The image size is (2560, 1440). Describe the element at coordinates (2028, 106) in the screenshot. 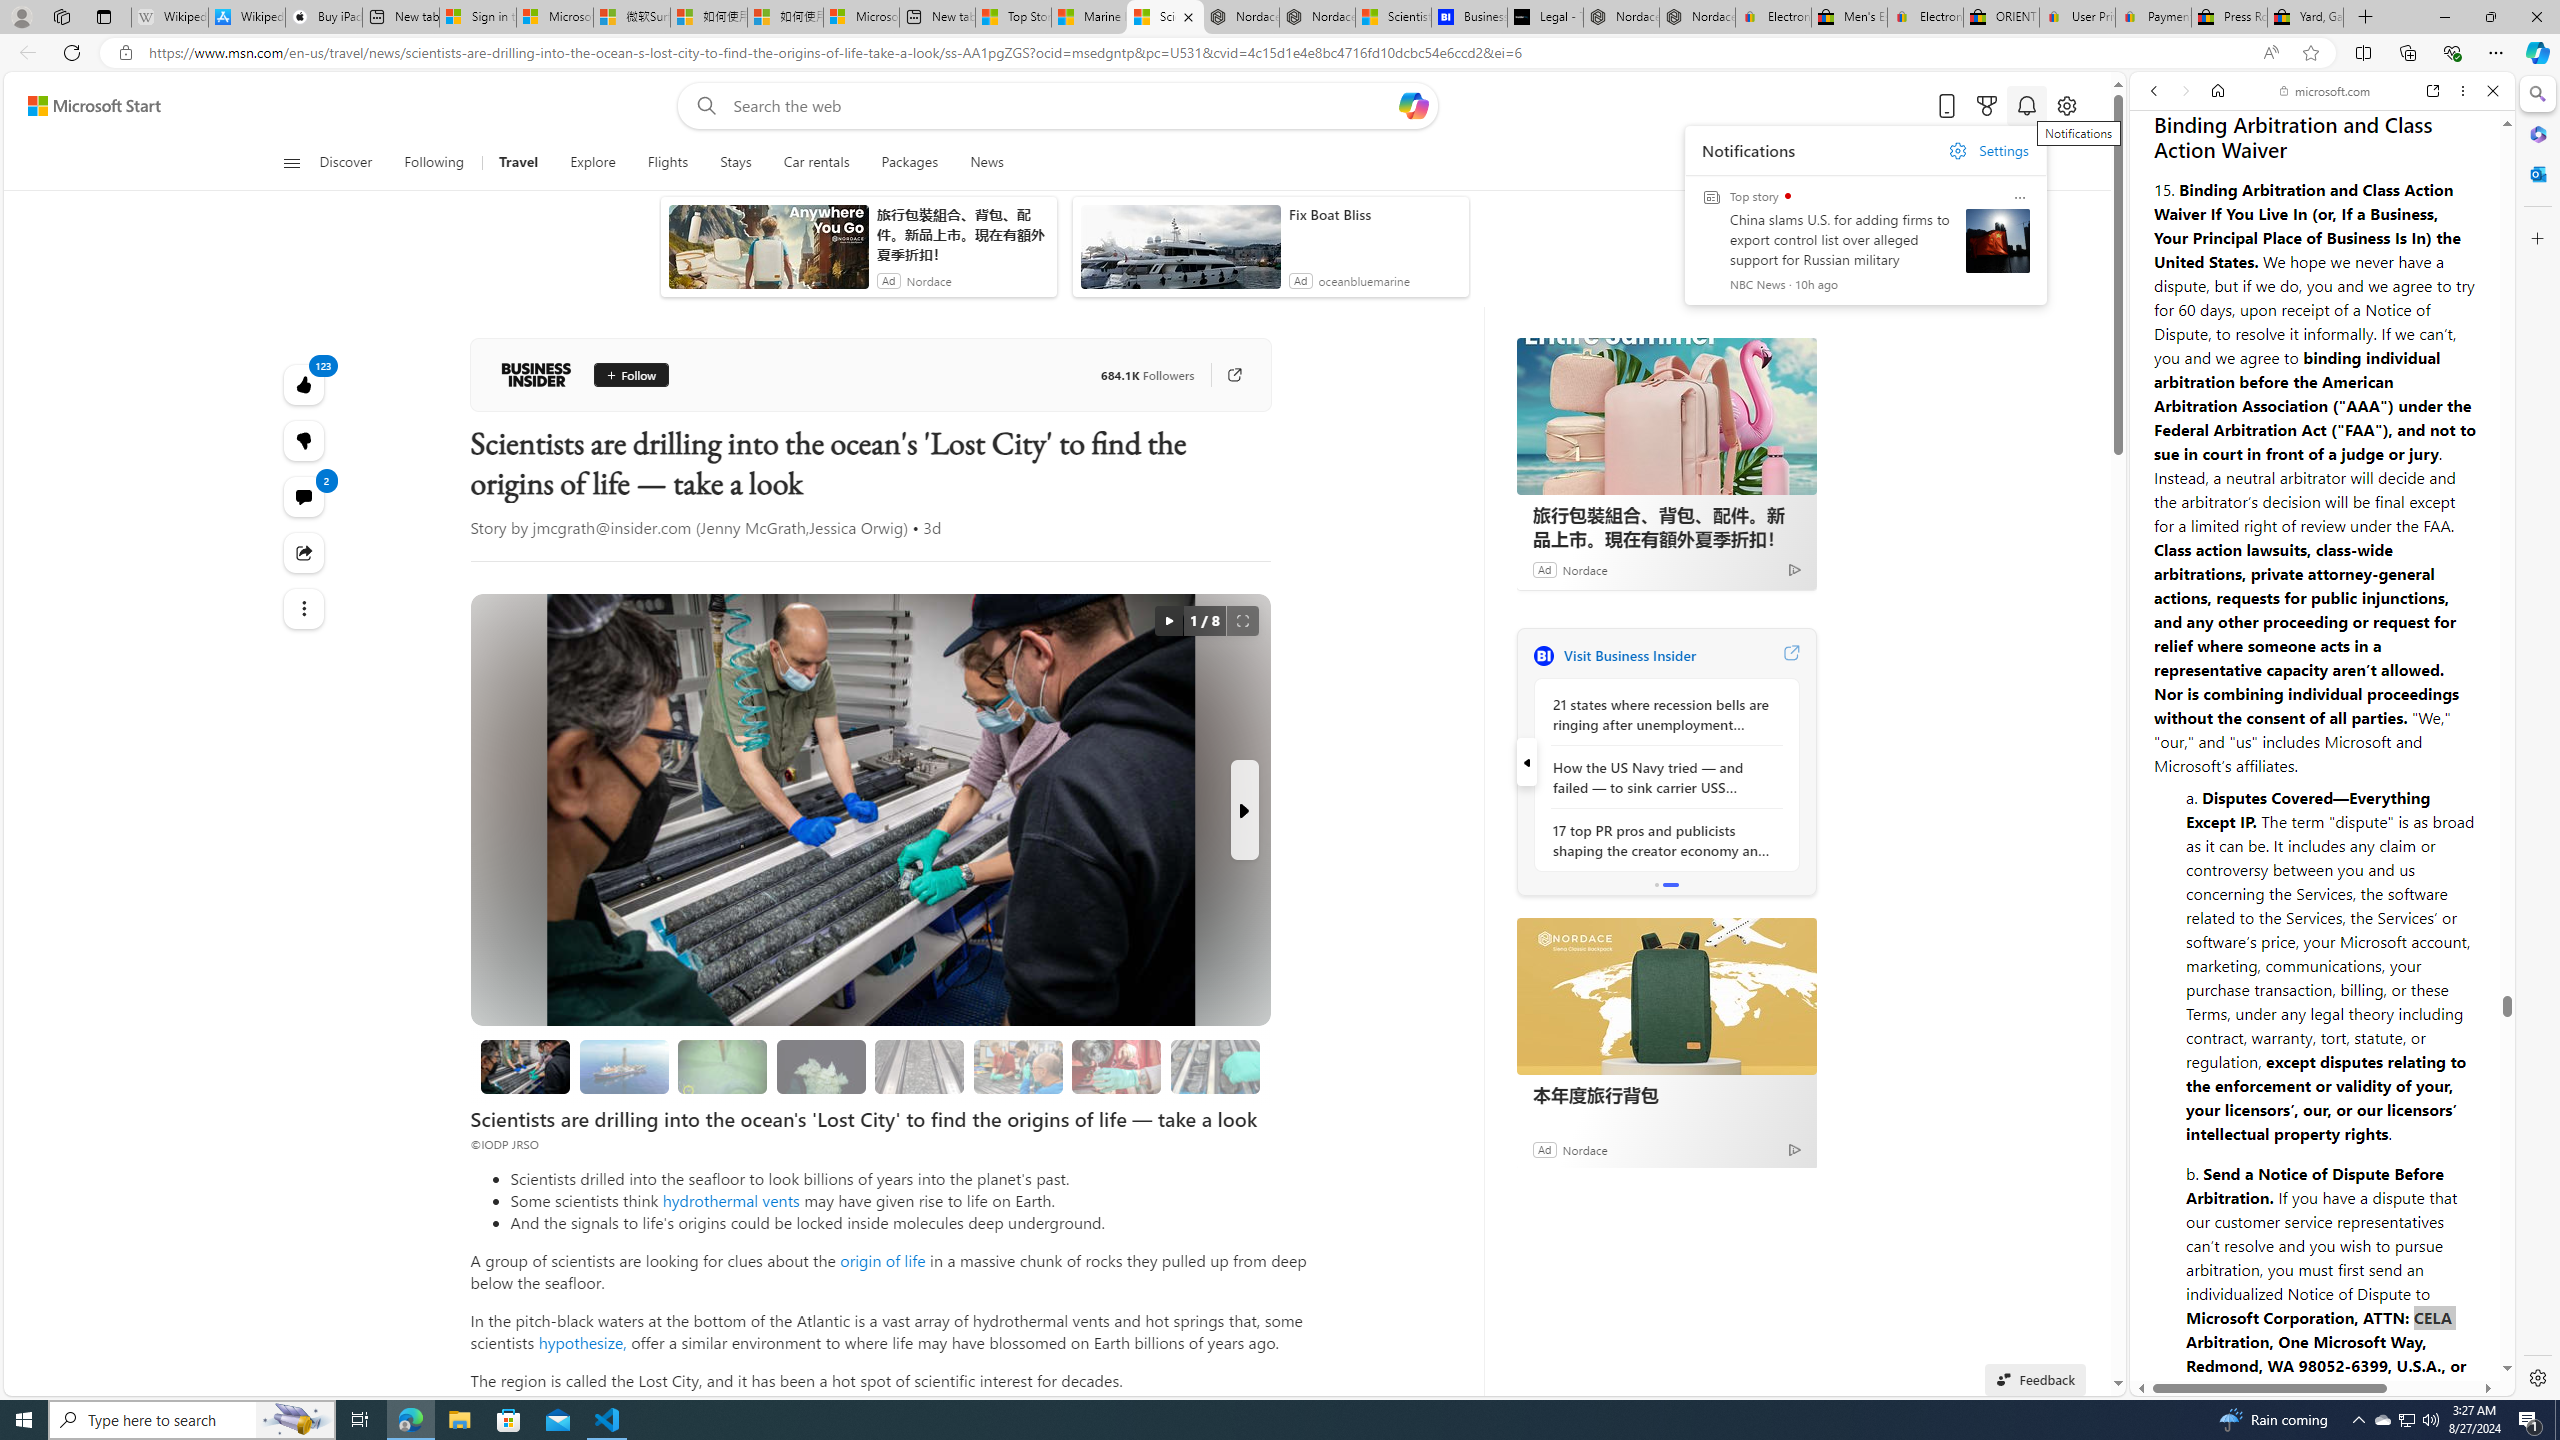

I see `Notifications` at that location.